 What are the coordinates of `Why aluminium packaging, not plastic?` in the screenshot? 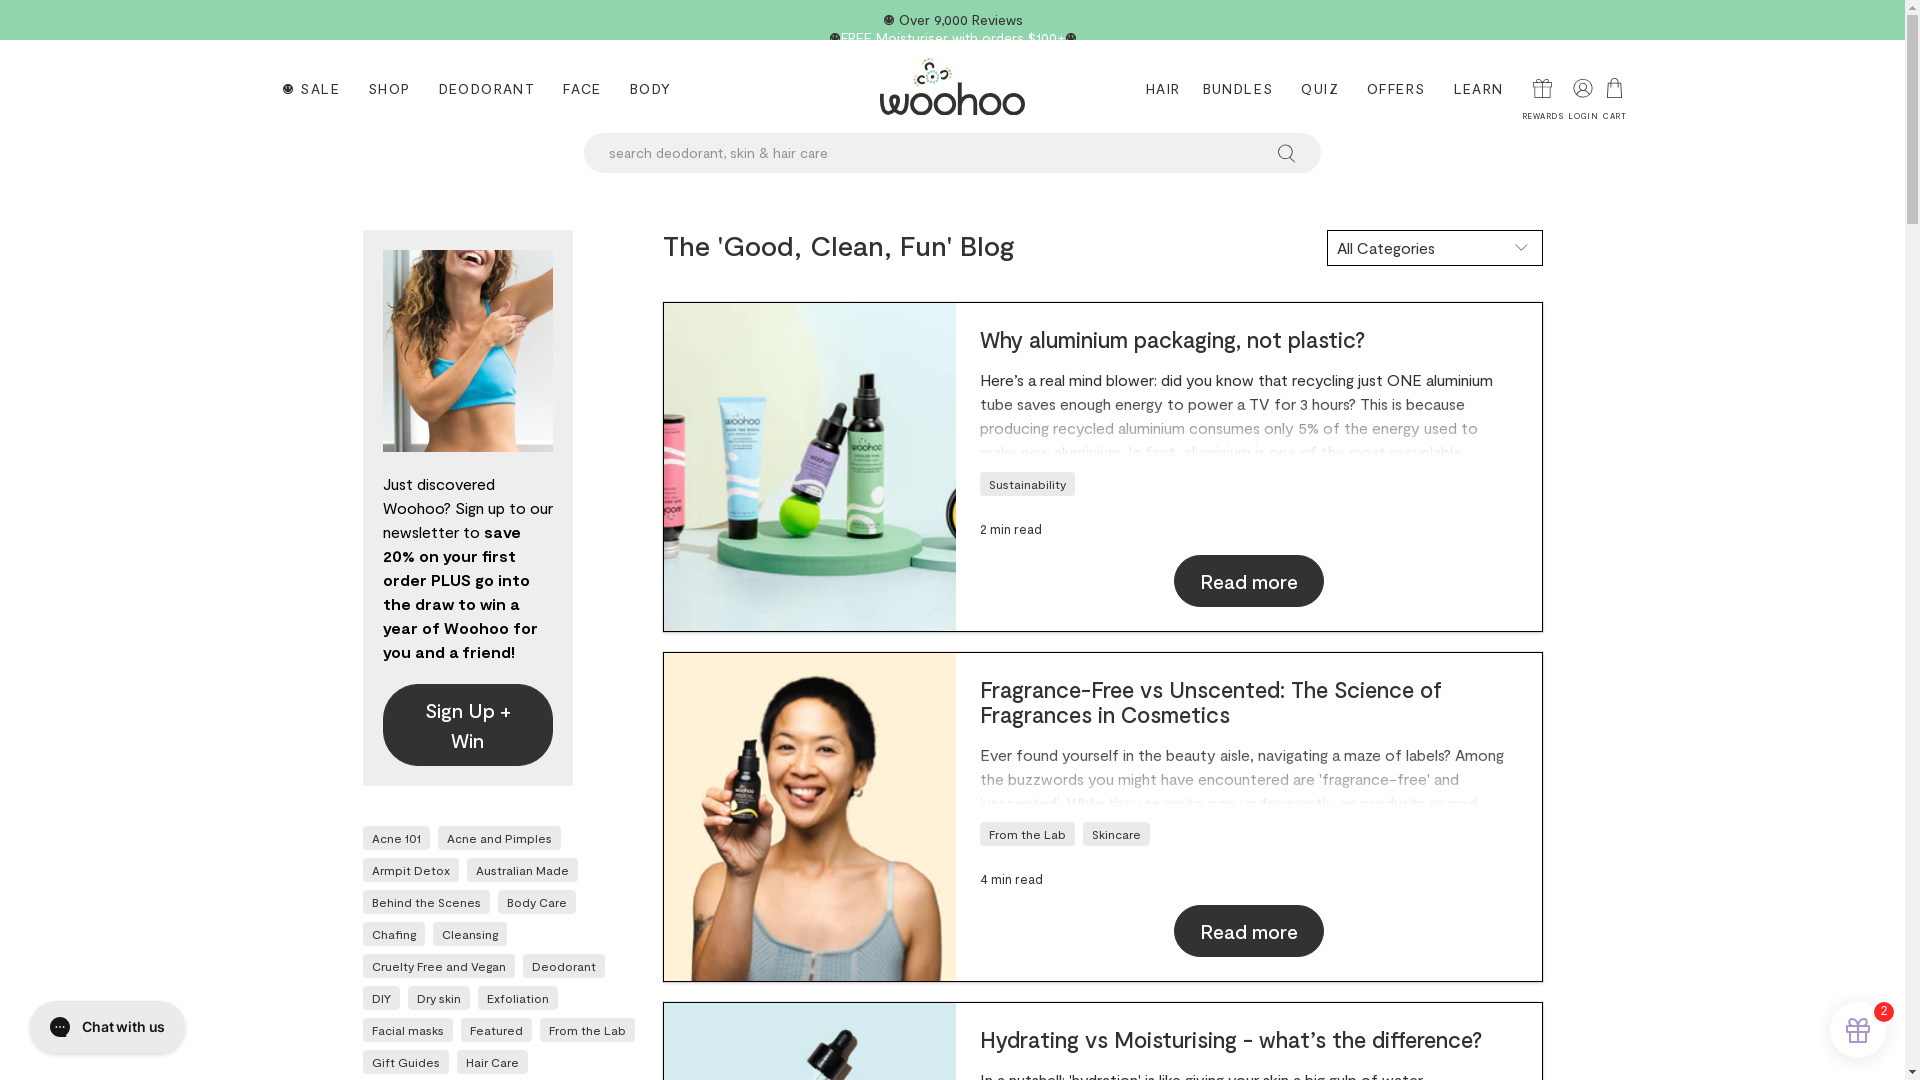 It's located at (1172, 339).